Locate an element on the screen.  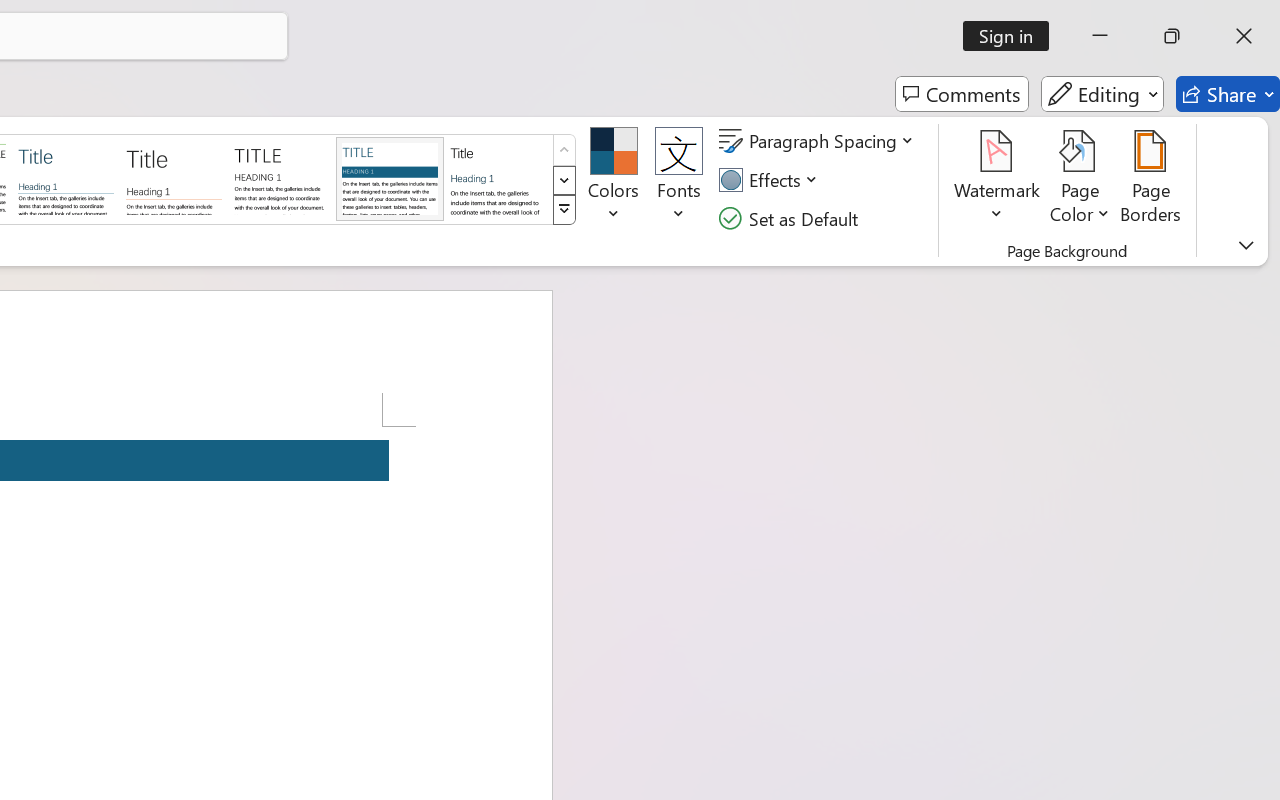
Shaded is located at coordinates (390, 178).